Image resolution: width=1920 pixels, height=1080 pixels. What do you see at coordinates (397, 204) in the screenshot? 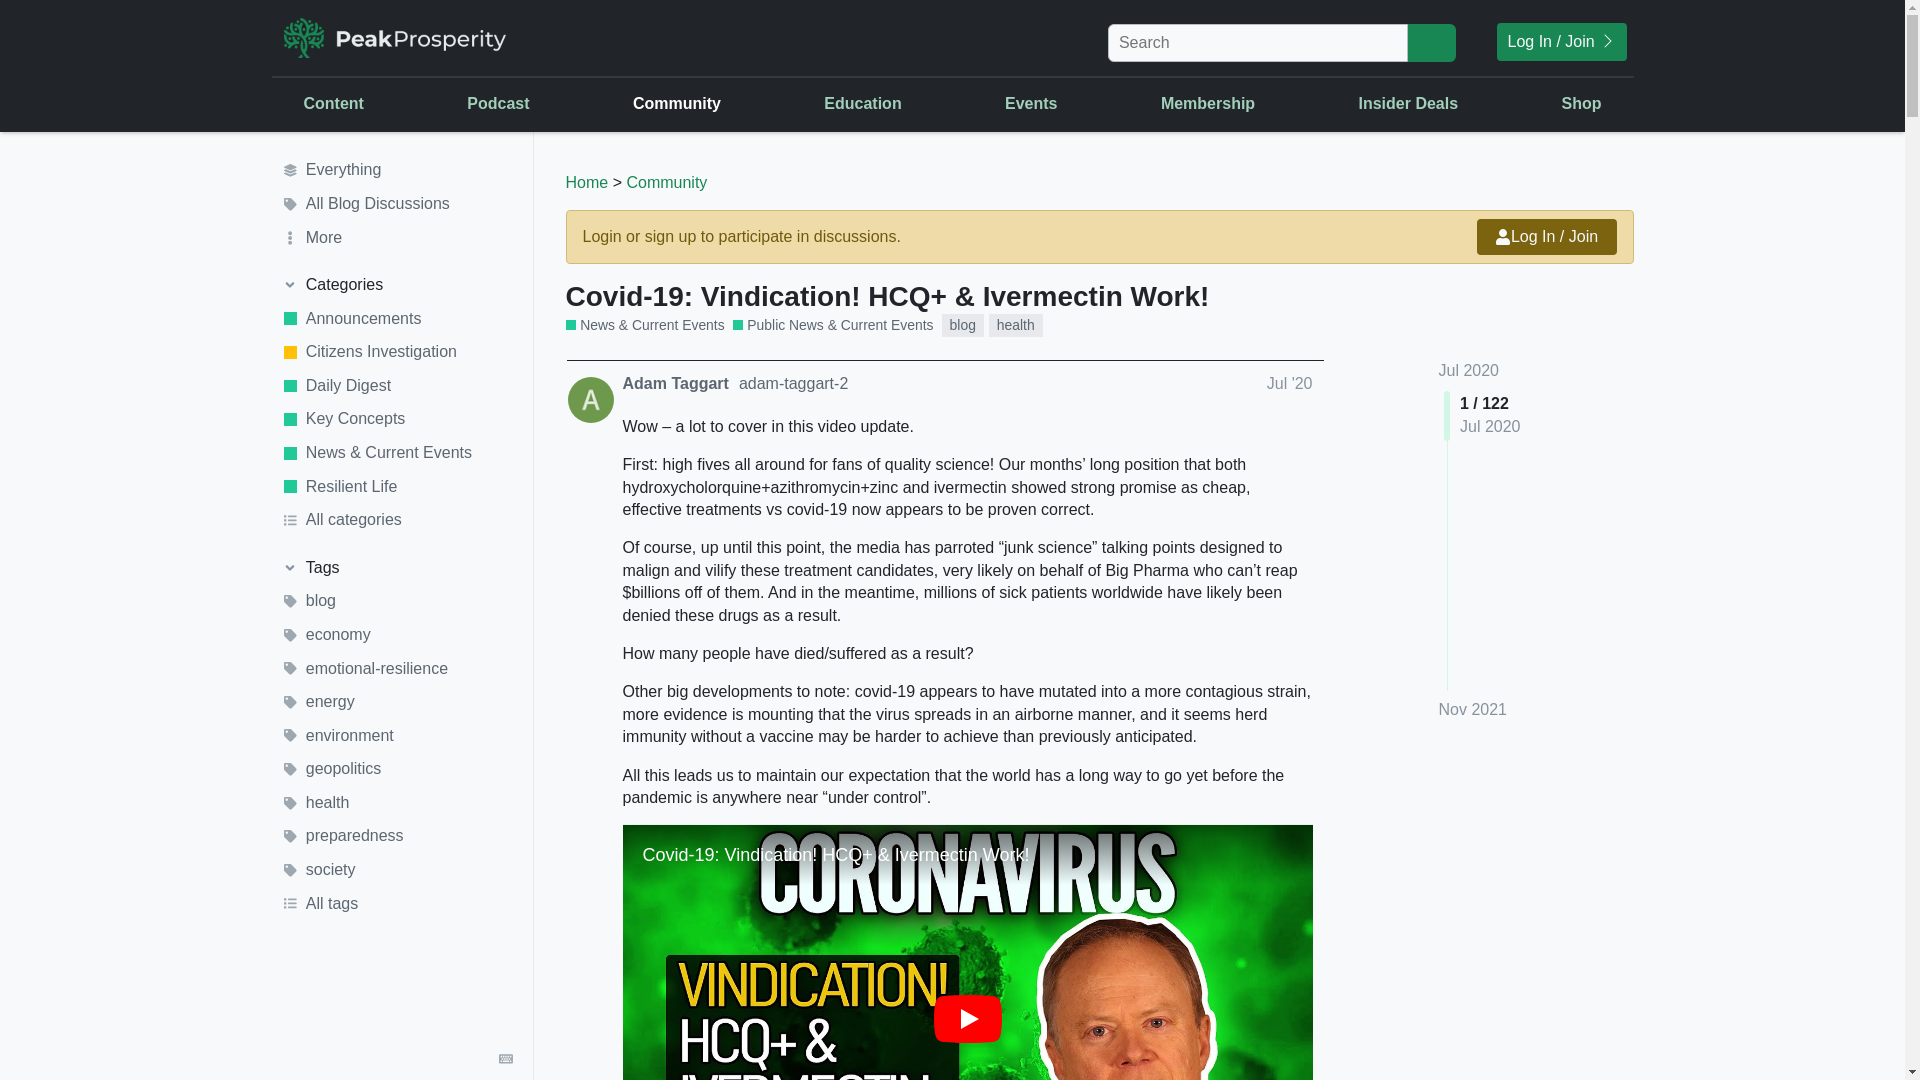
I see `All Blog Discussions` at bounding box center [397, 204].